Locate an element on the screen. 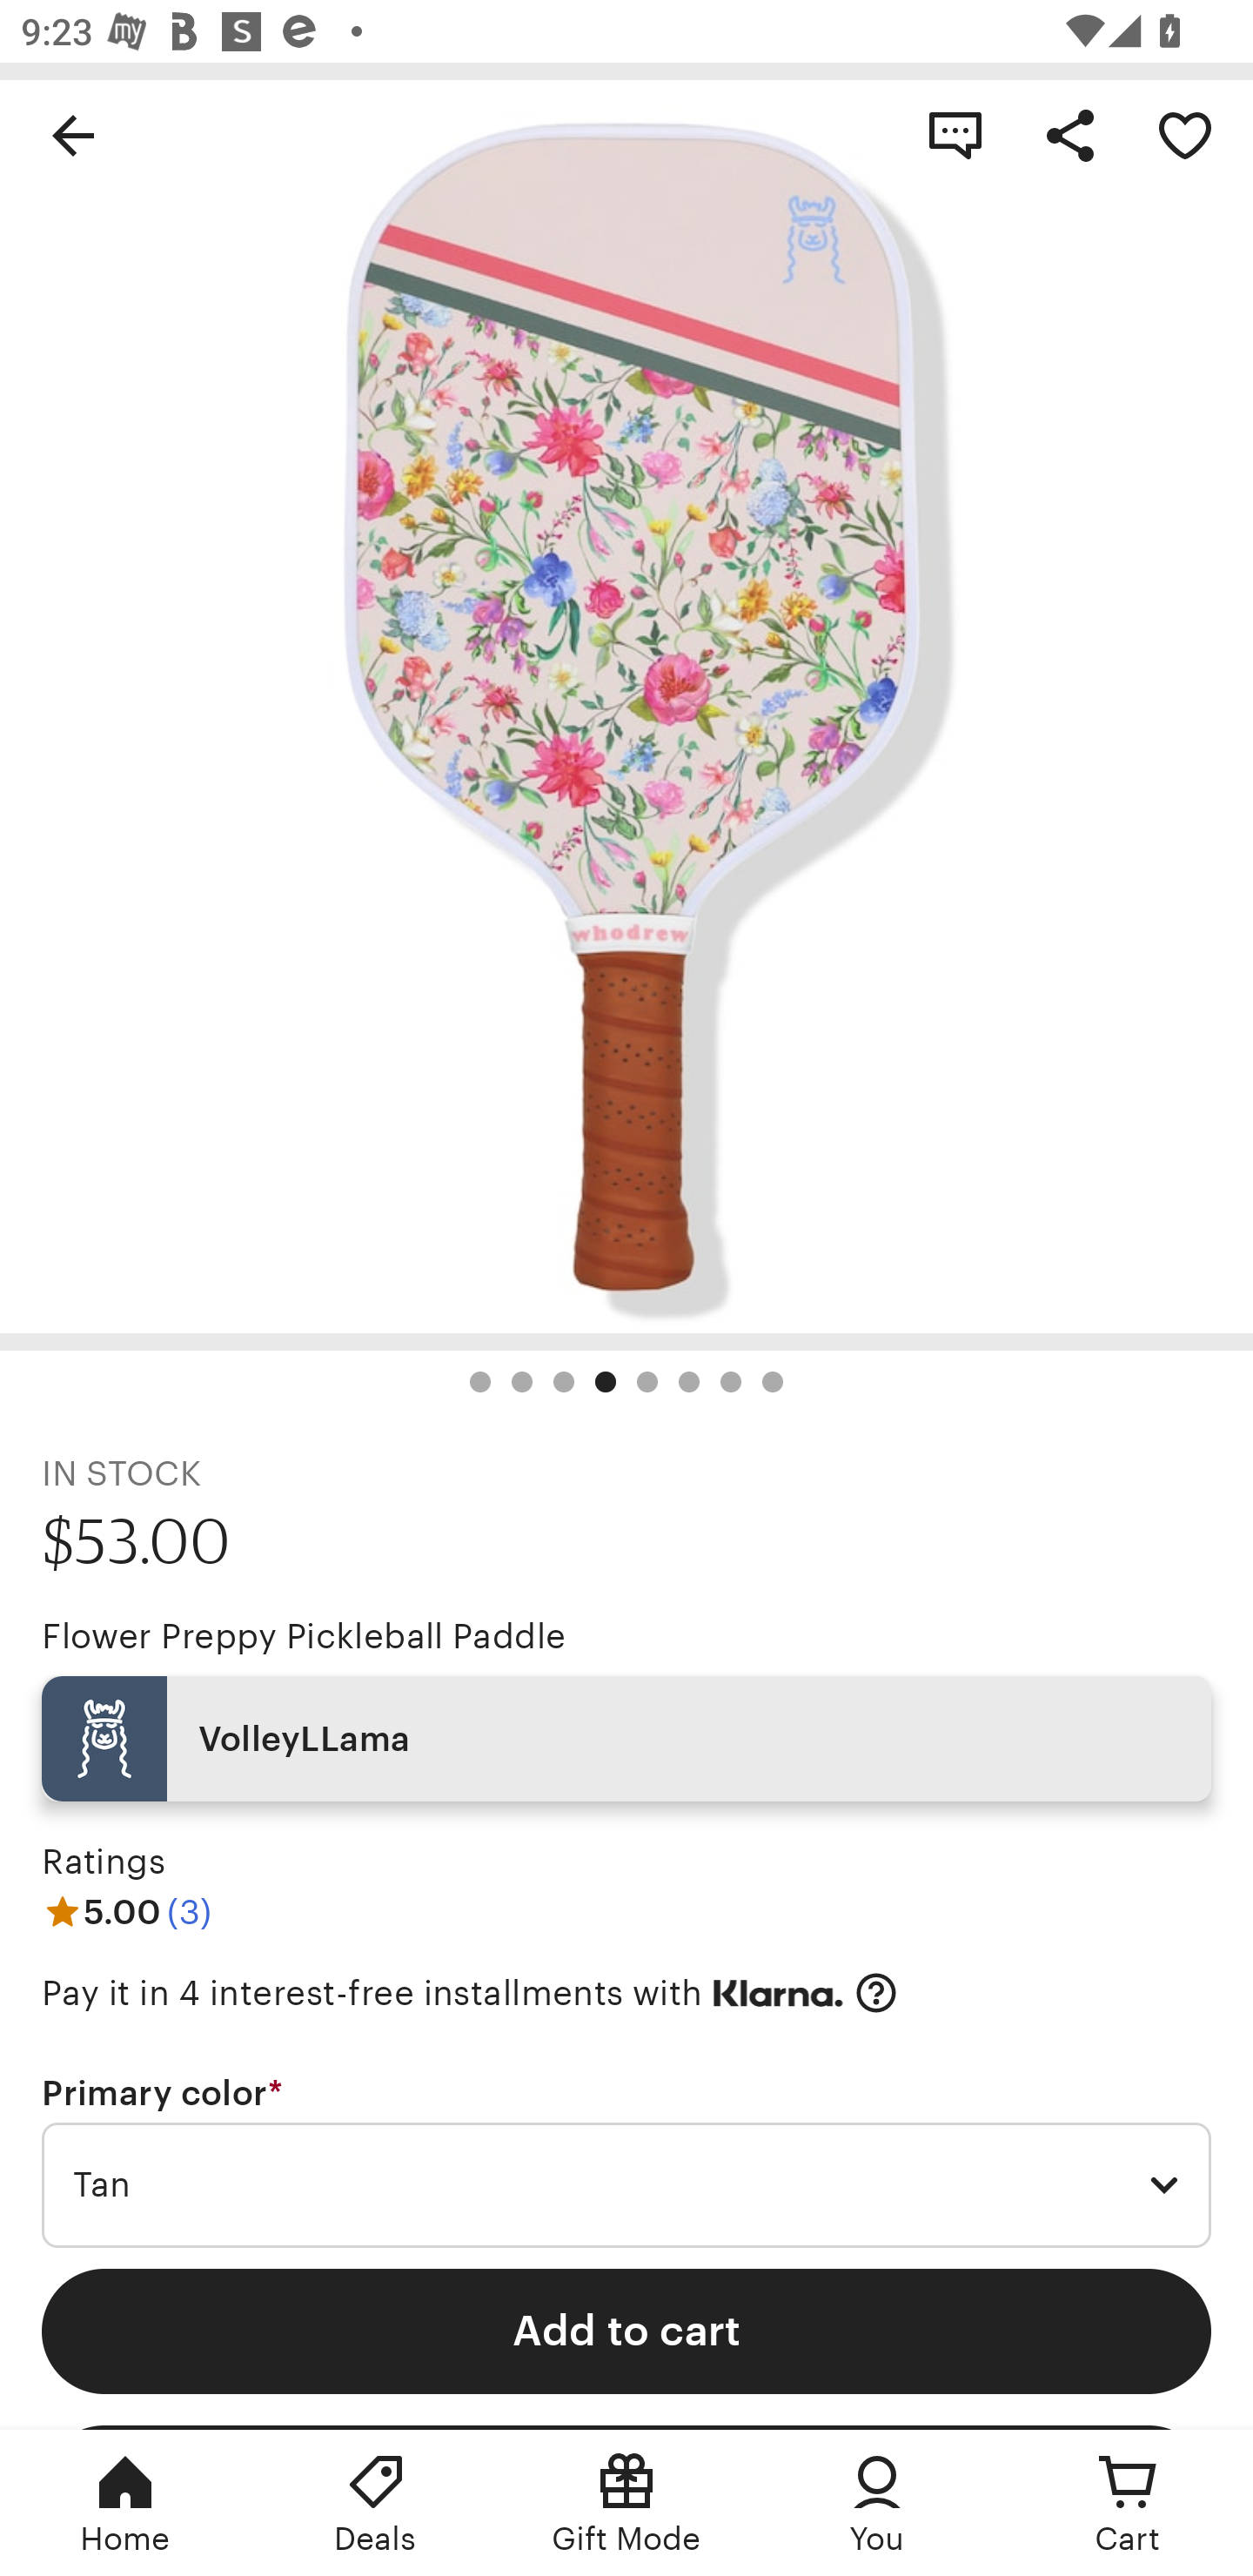  You is located at coordinates (877, 2503).